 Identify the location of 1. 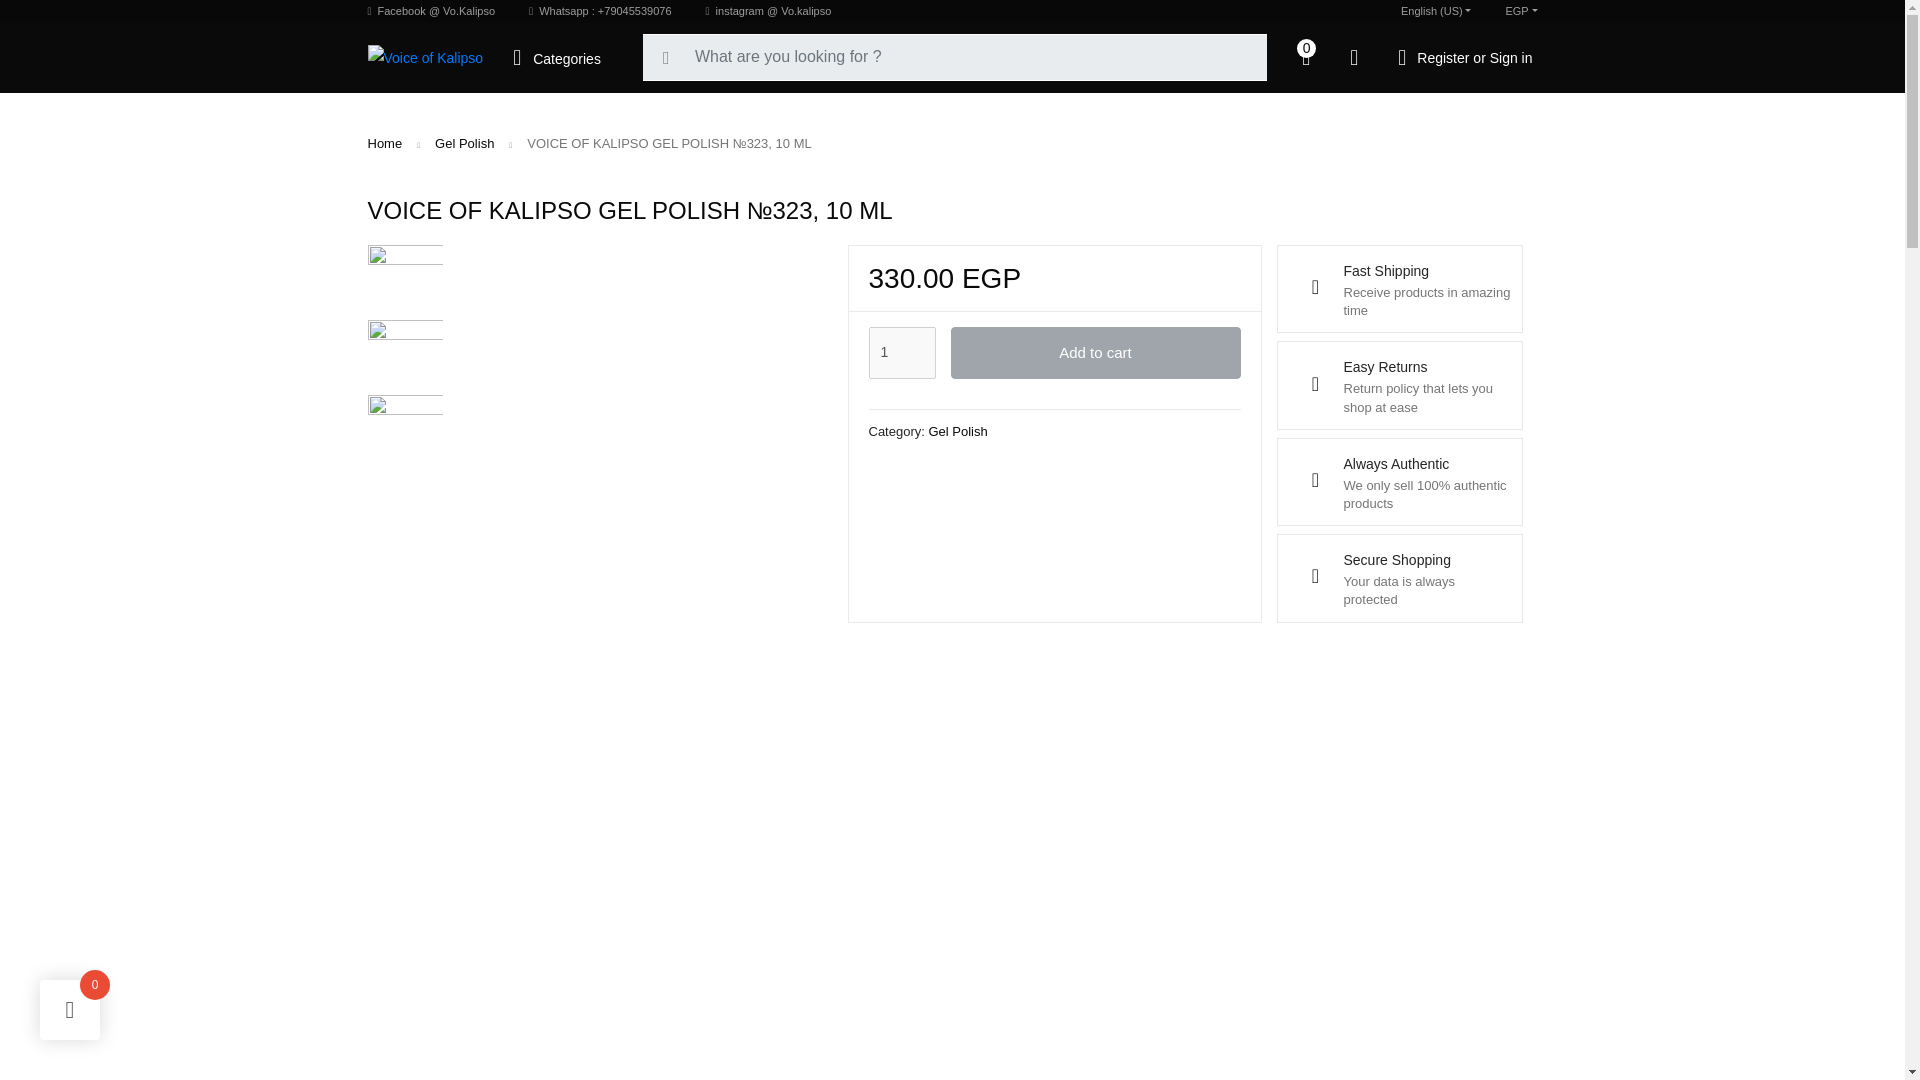
(901, 353).